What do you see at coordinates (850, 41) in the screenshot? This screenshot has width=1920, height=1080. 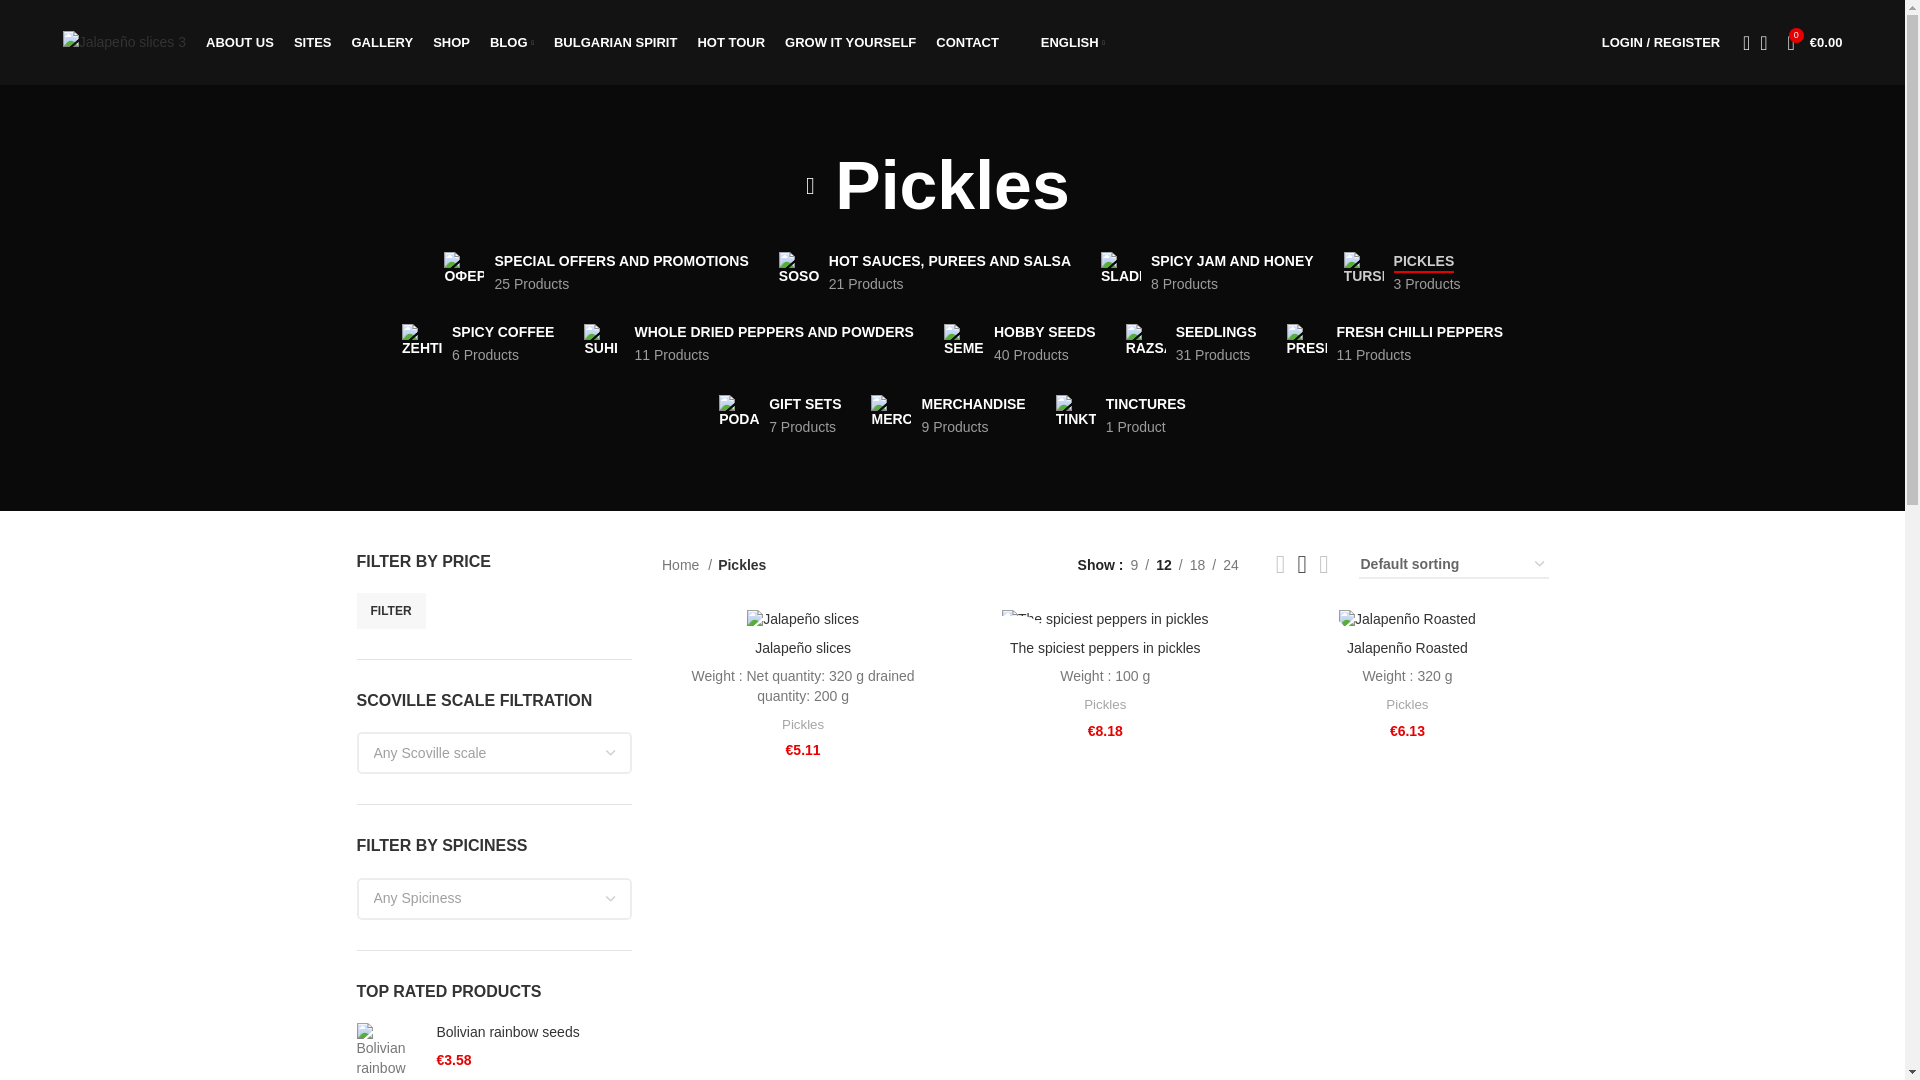 I see `oferti` at bounding box center [850, 41].